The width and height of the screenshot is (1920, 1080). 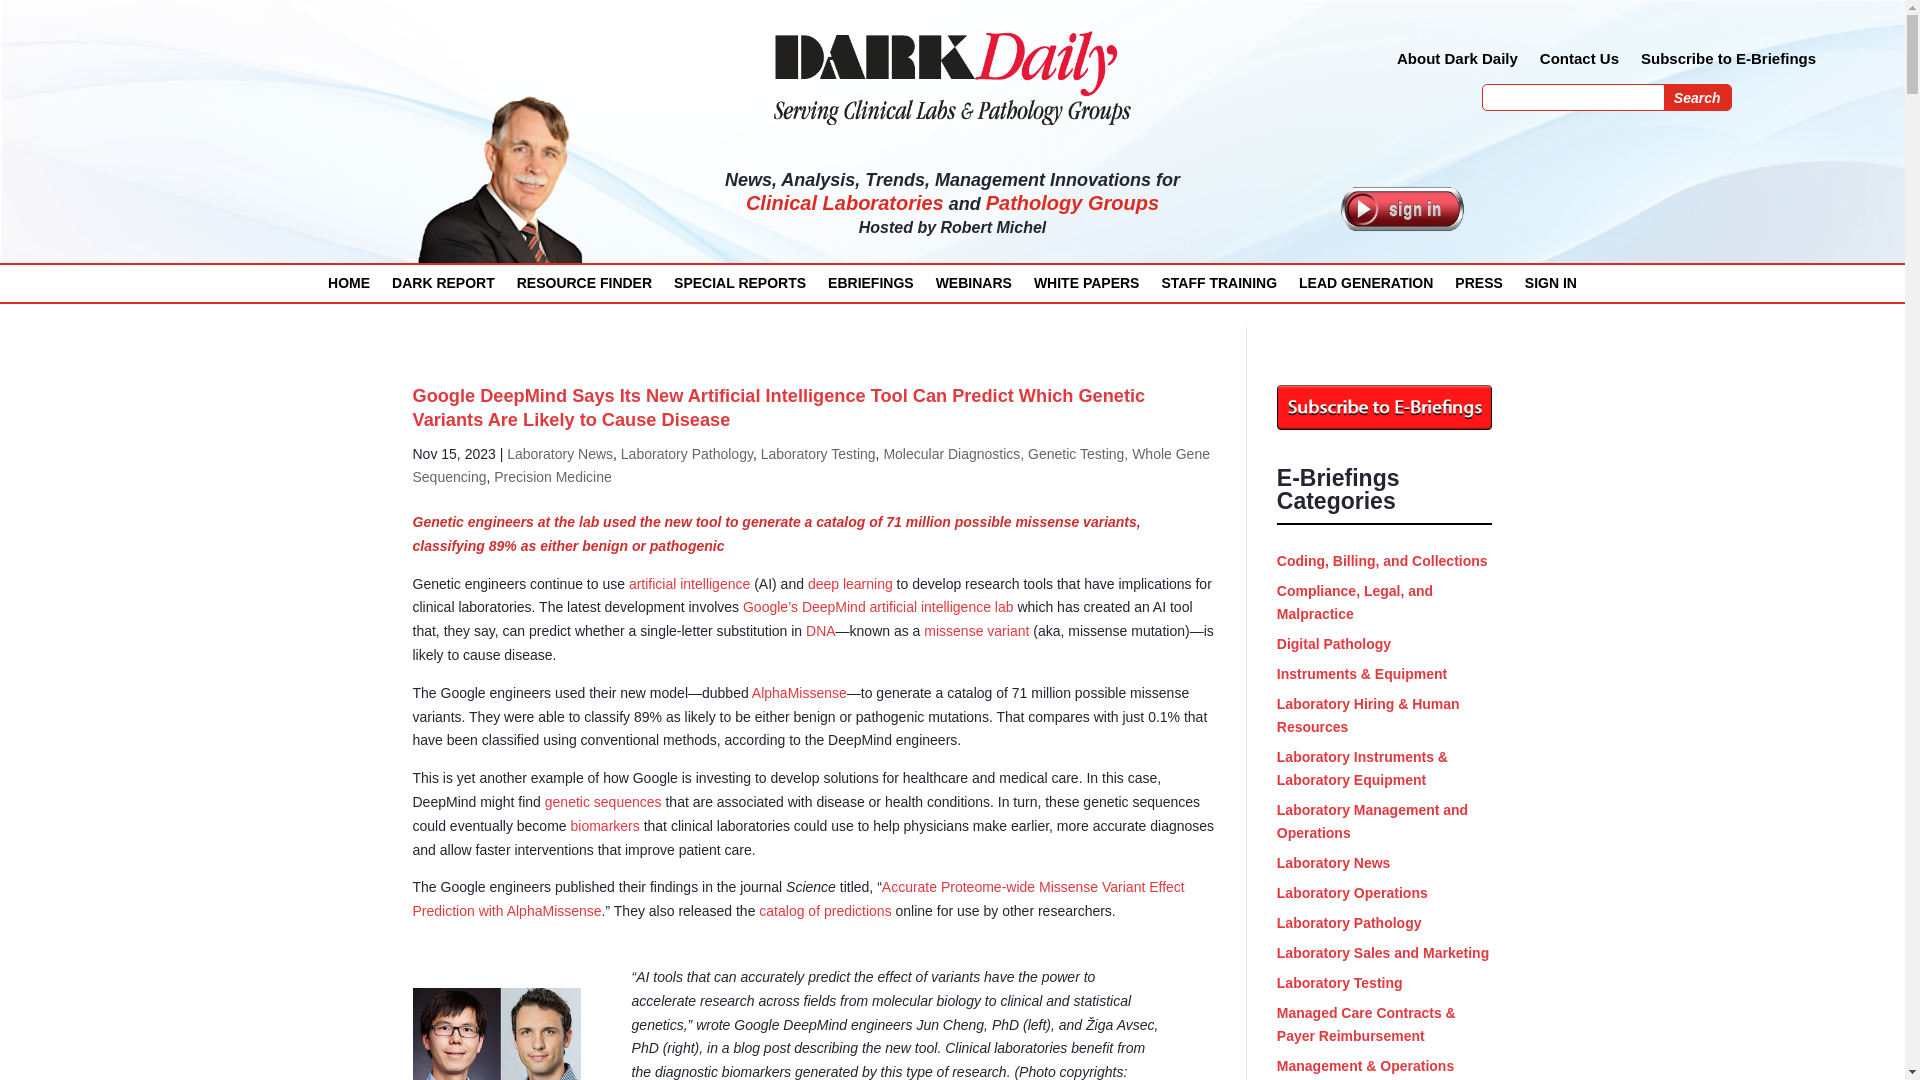 What do you see at coordinates (818, 454) in the screenshot?
I see `Laboratory Testing` at bounding box center [818, 454].